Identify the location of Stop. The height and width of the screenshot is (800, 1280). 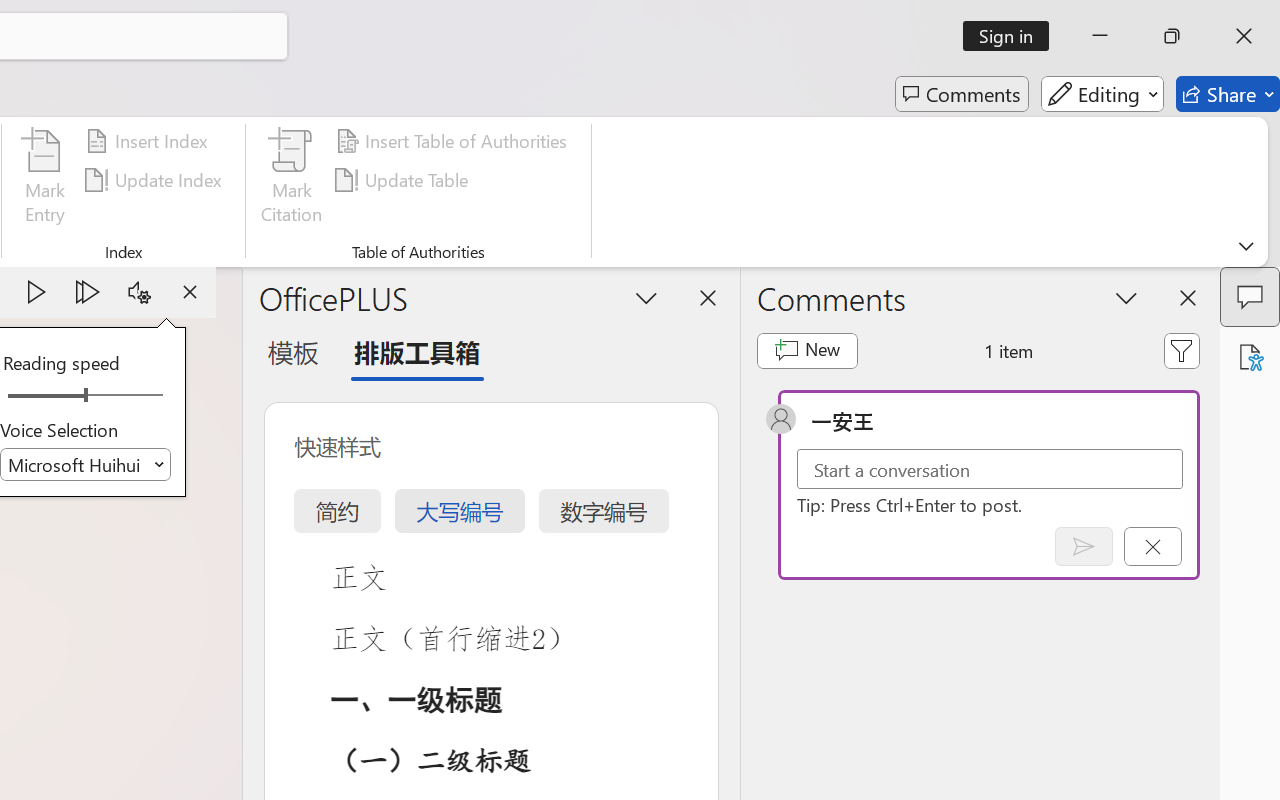
(190, 292).